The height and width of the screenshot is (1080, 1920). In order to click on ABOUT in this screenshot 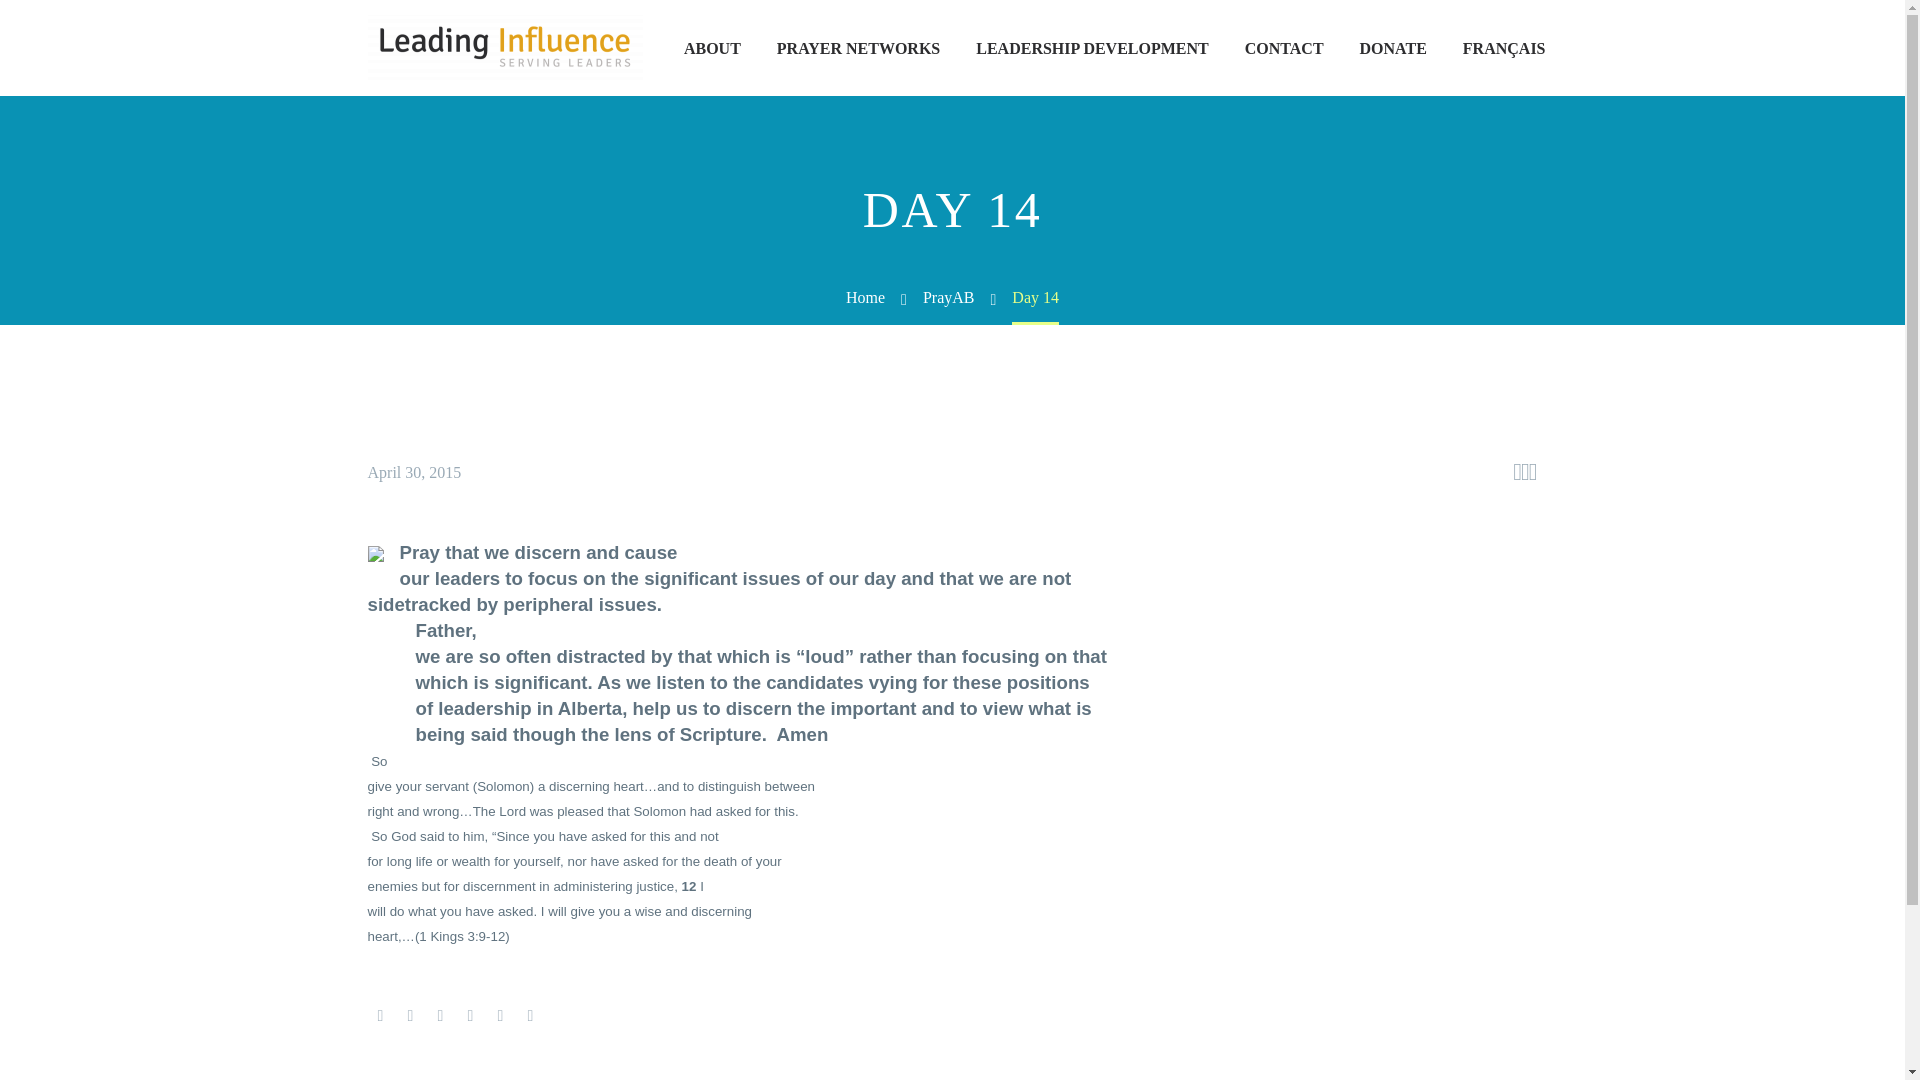, I will do `click(712, 48)`.